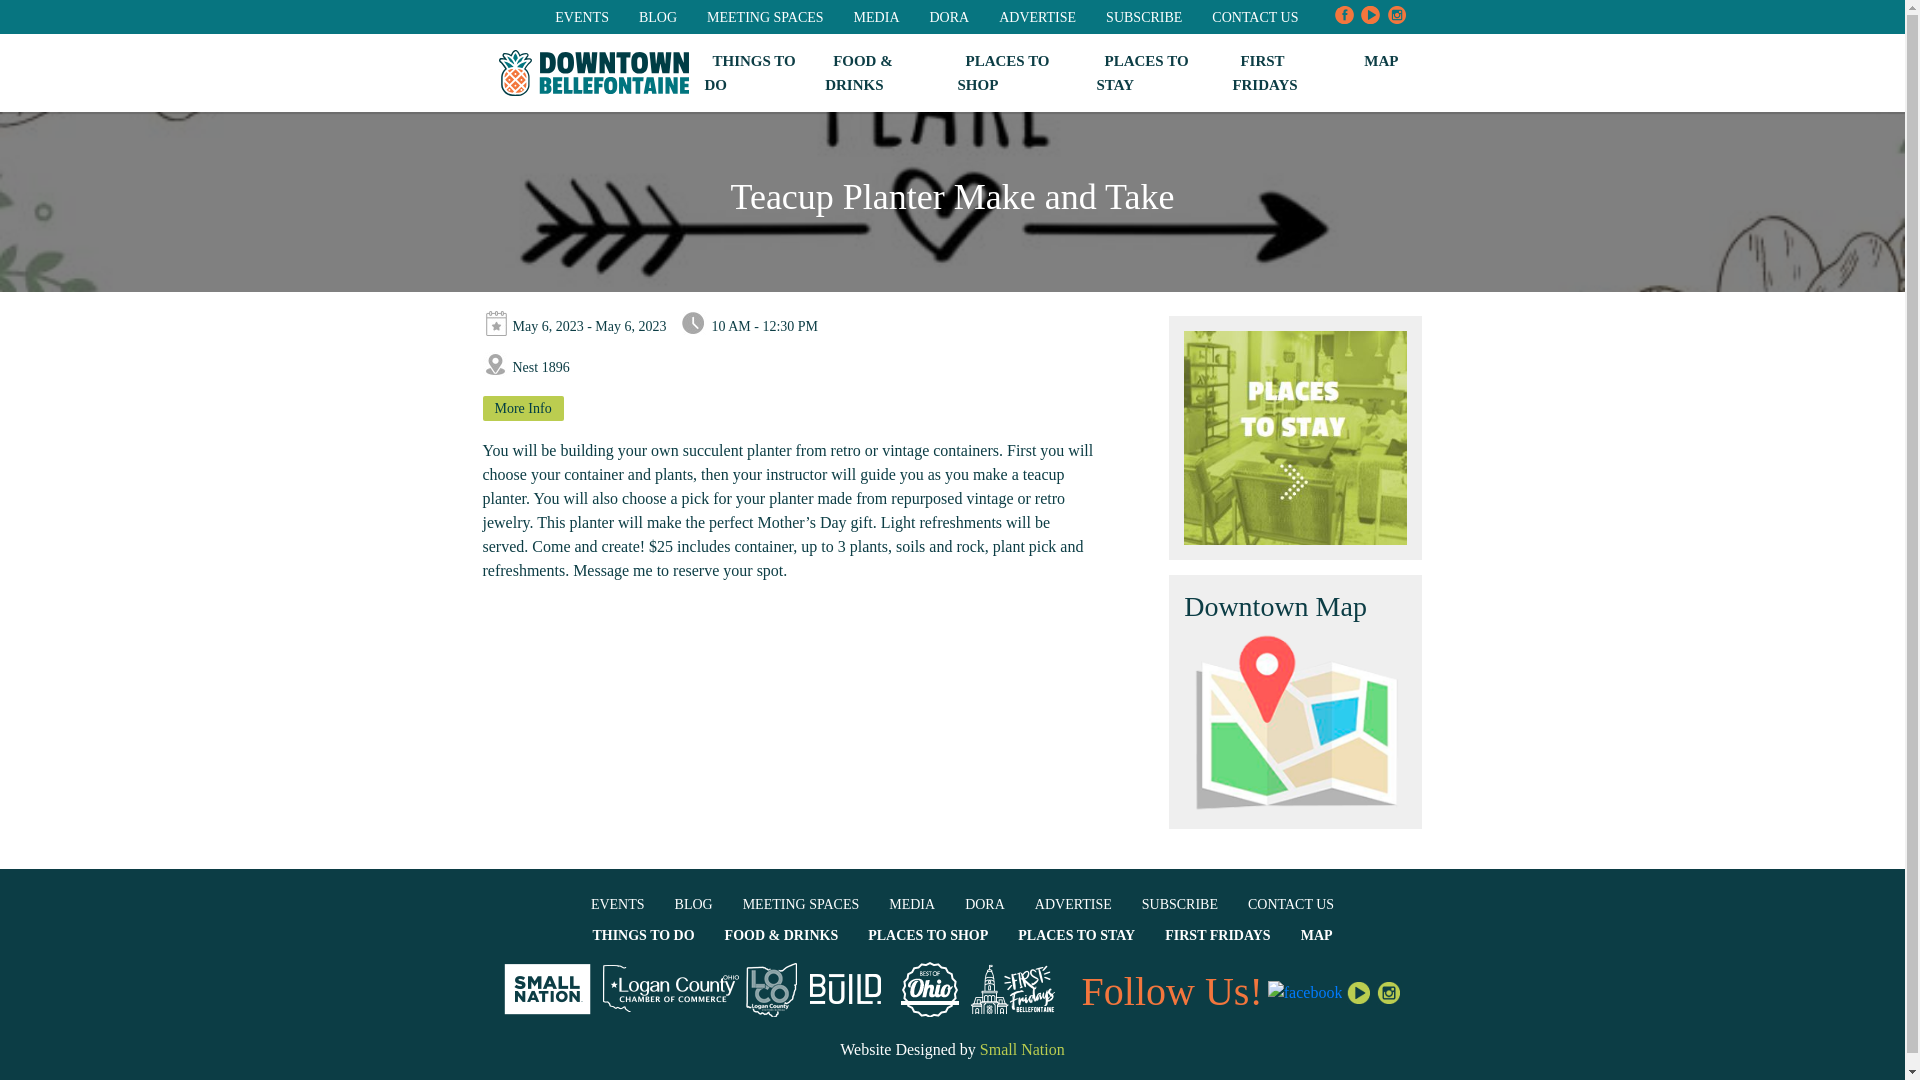 The height and width of the screenshot is (1080, 1920). What do you see at coordinates (949, 16) in the screenshot?
I see `DORA` at bounding box center [949, 16].